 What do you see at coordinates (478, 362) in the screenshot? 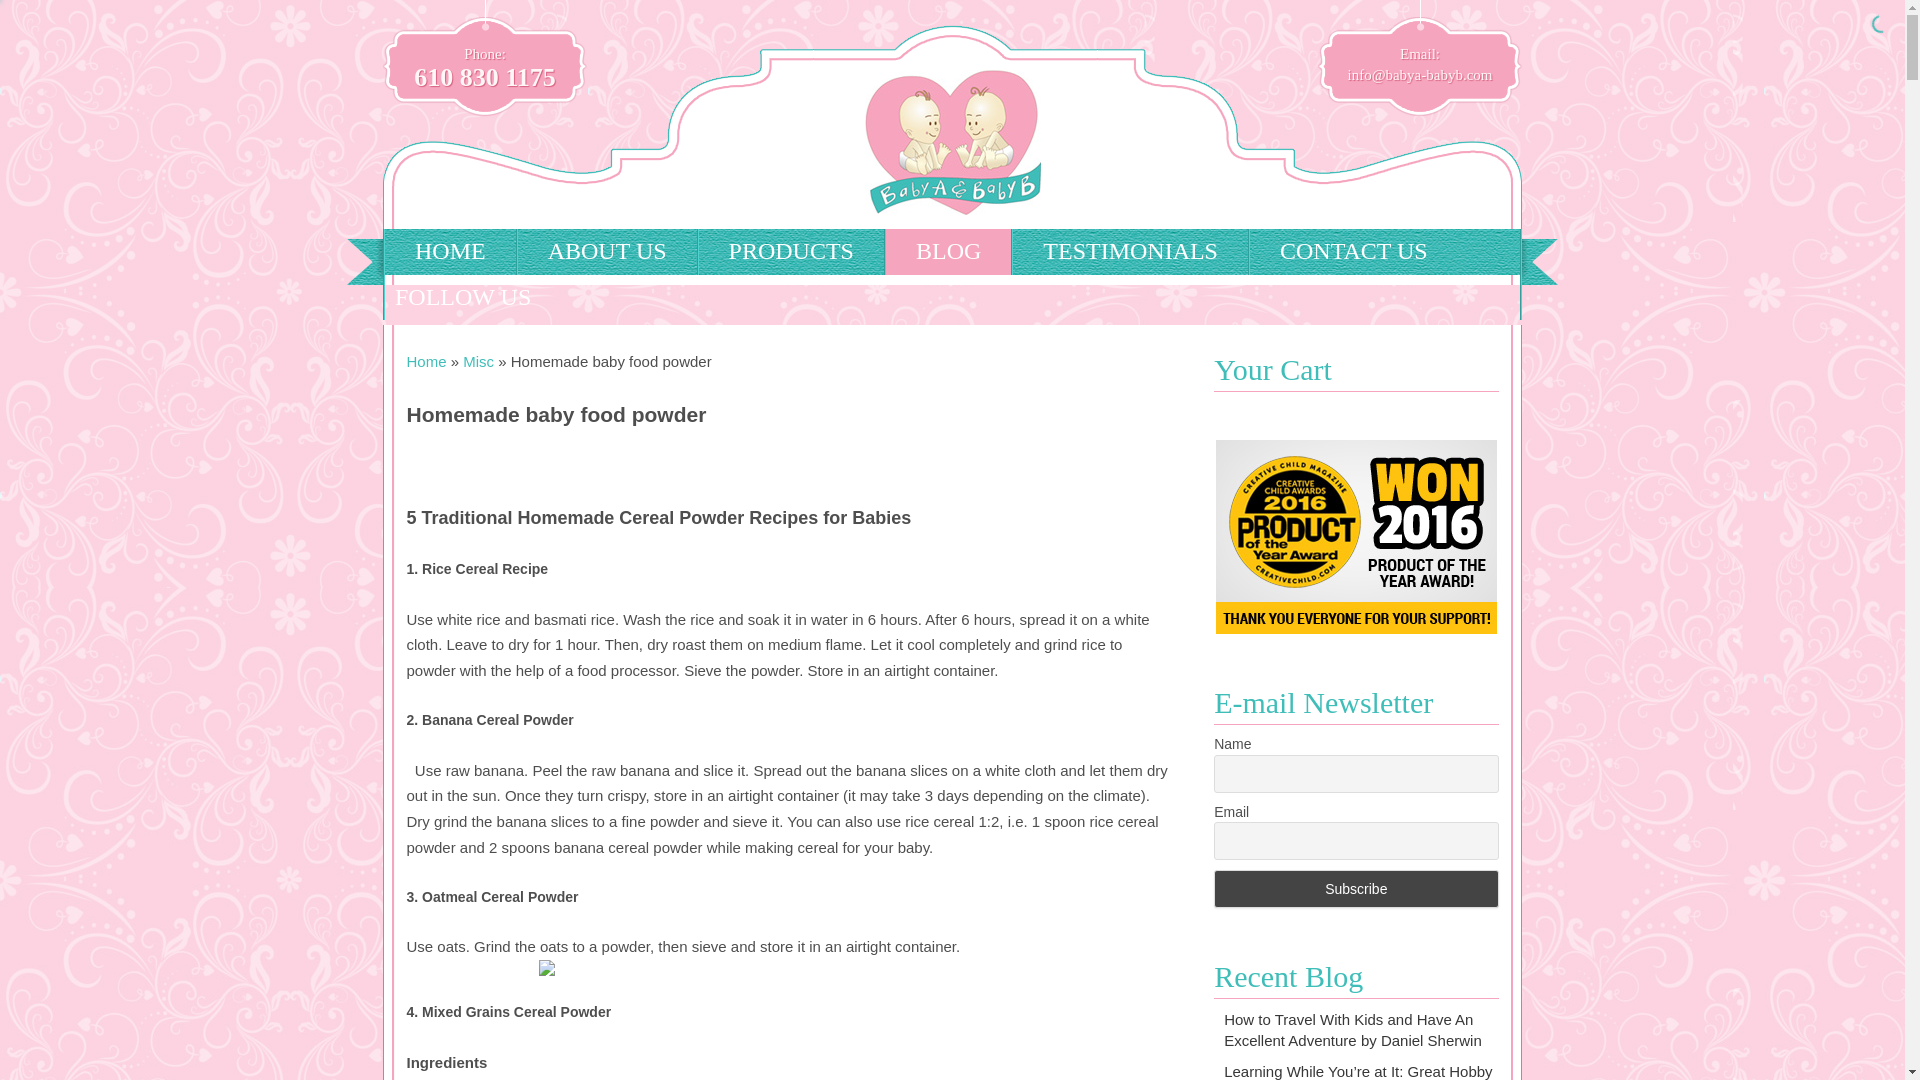
I see `Misc` at bounding box center [478, 362].